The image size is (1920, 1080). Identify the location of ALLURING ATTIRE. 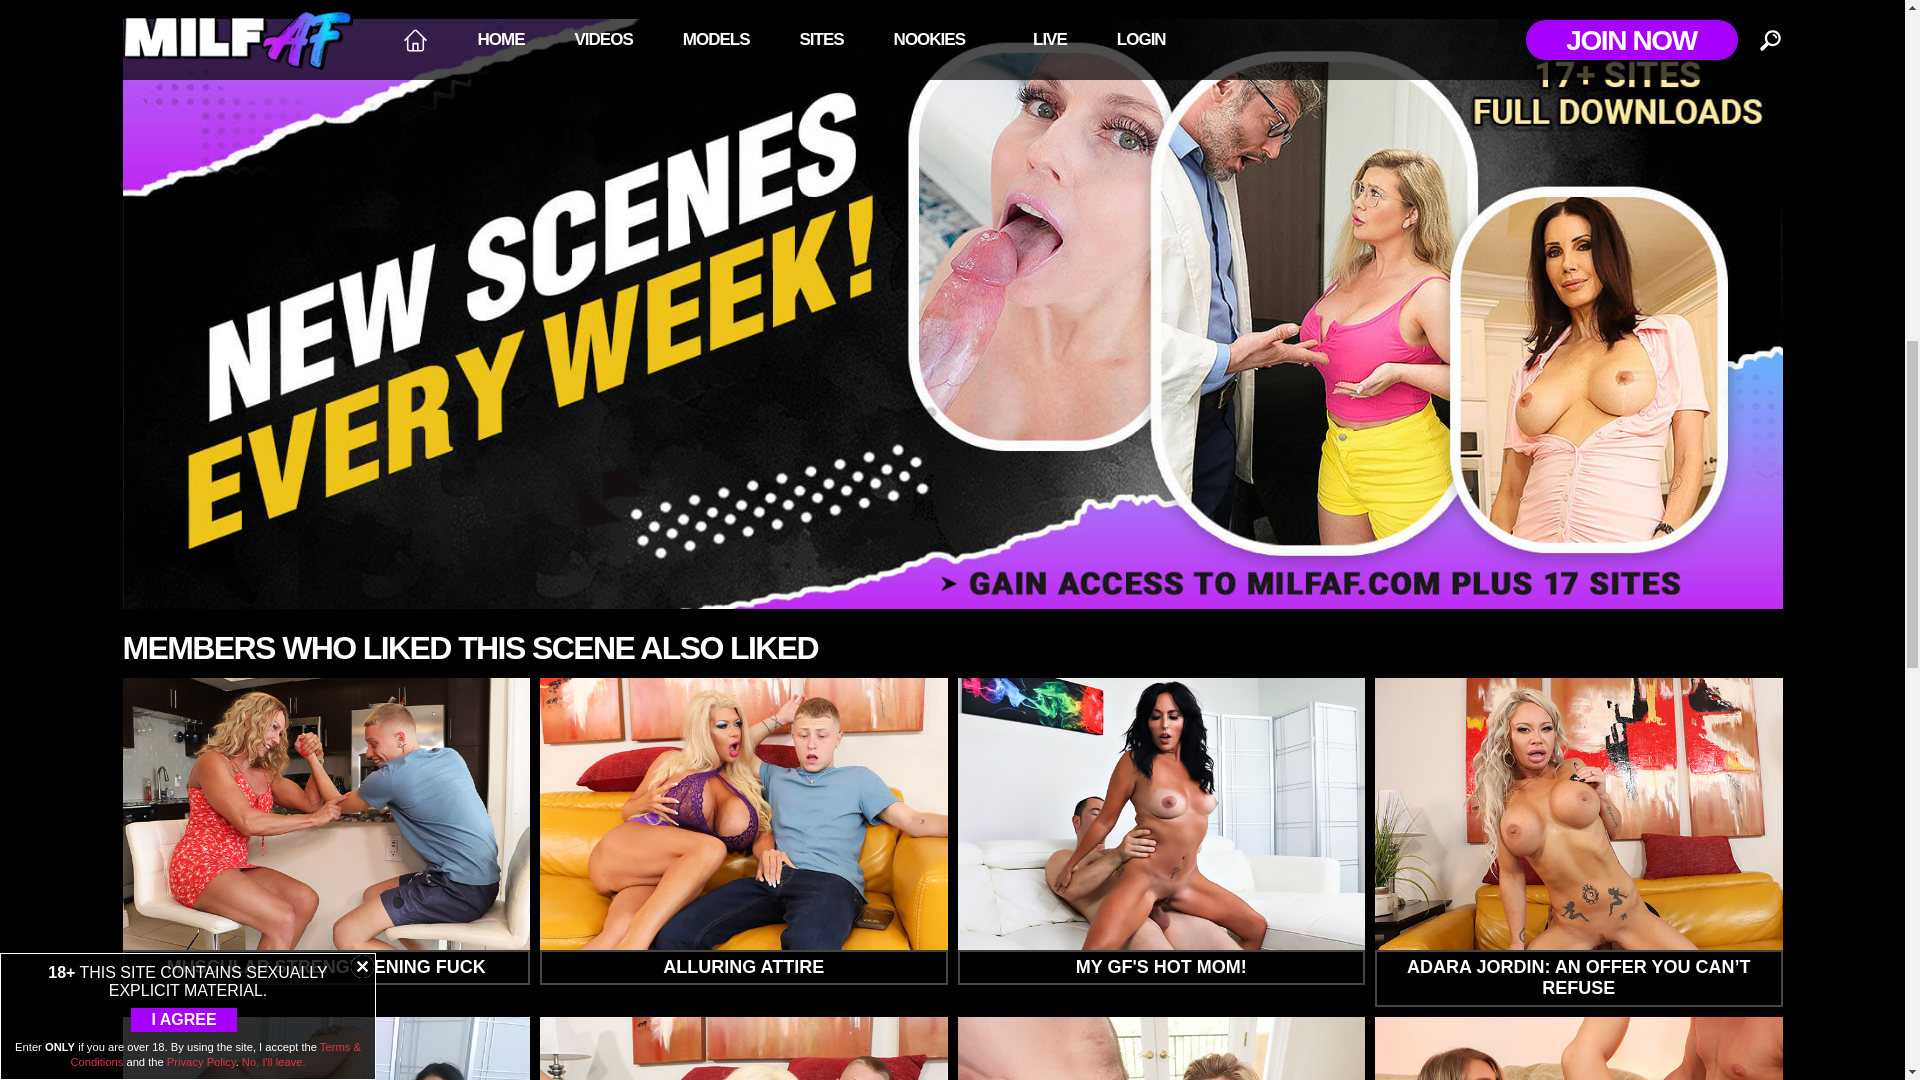
(744, 831).